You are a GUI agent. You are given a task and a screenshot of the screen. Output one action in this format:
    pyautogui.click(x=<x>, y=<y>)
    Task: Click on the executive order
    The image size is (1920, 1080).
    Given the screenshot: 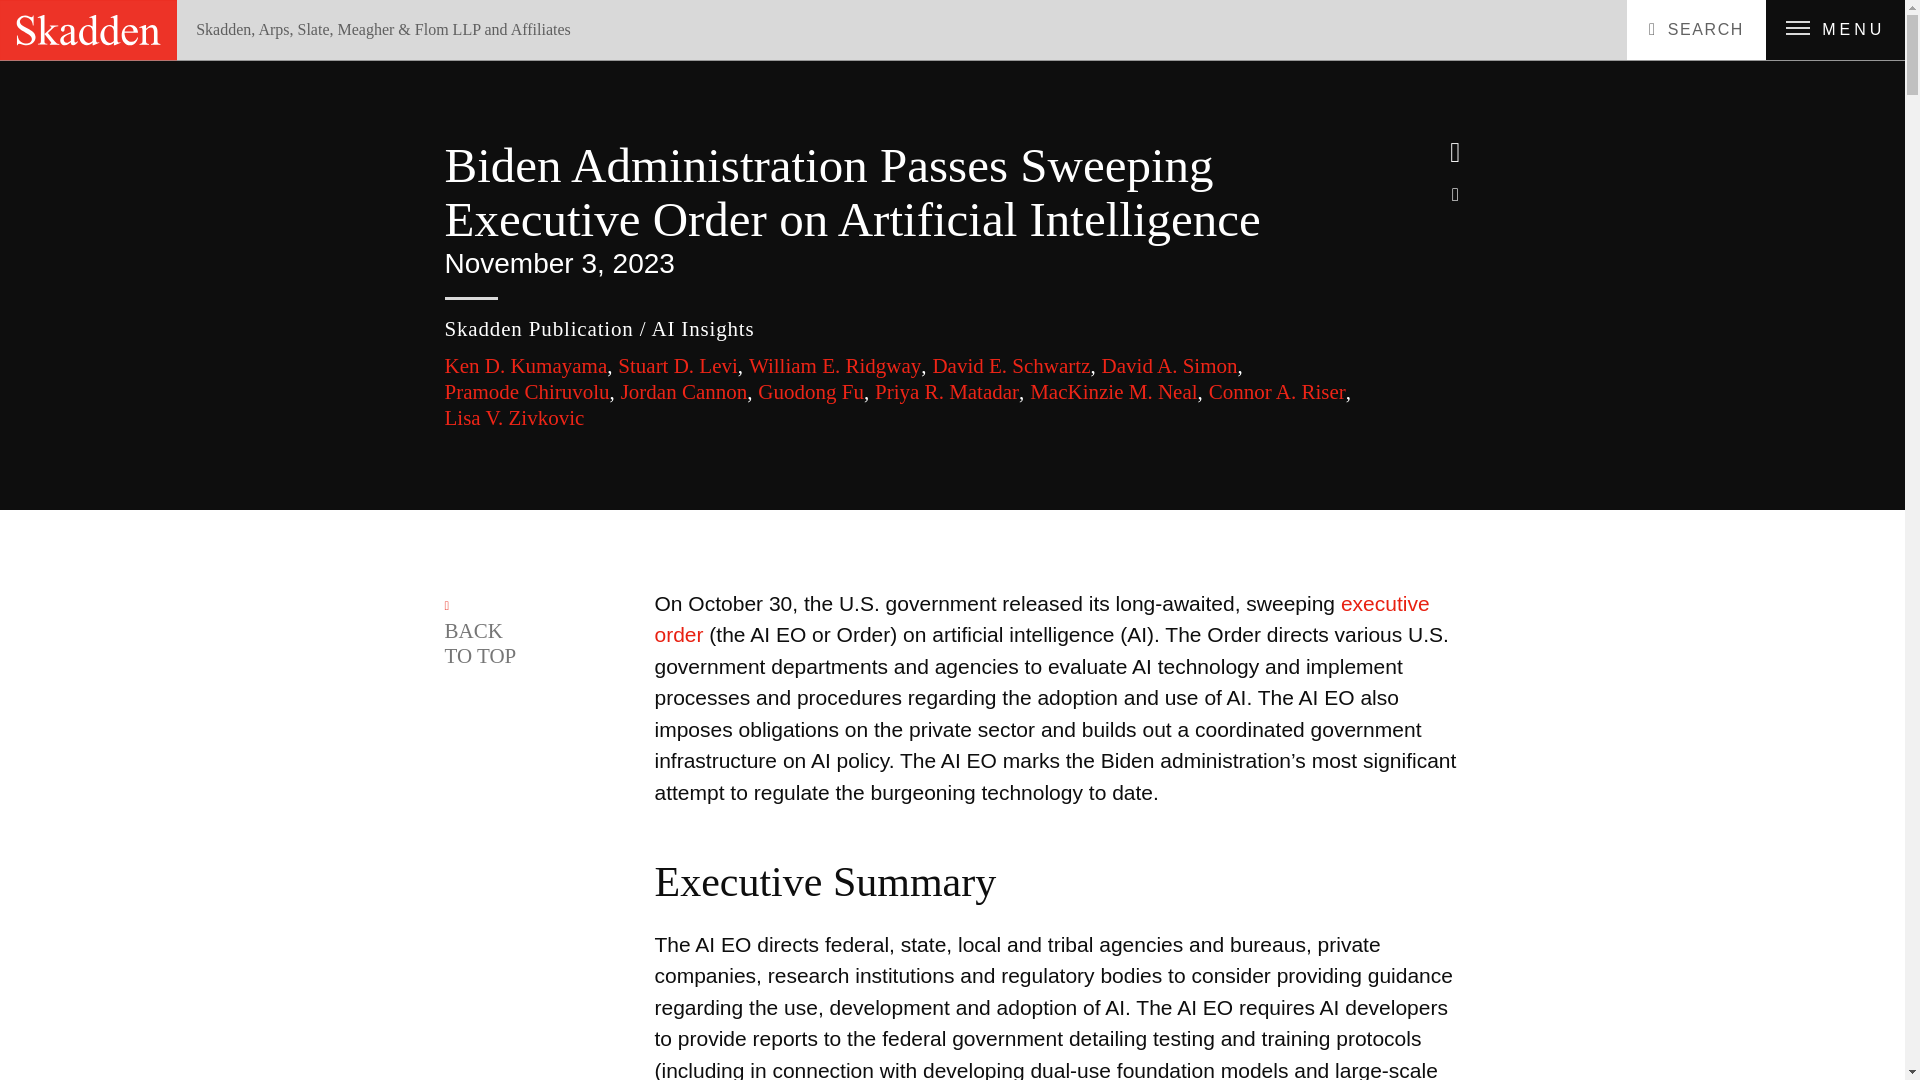 What is the action you would take?
    pyautogui.click(x=1041, y=618)
    